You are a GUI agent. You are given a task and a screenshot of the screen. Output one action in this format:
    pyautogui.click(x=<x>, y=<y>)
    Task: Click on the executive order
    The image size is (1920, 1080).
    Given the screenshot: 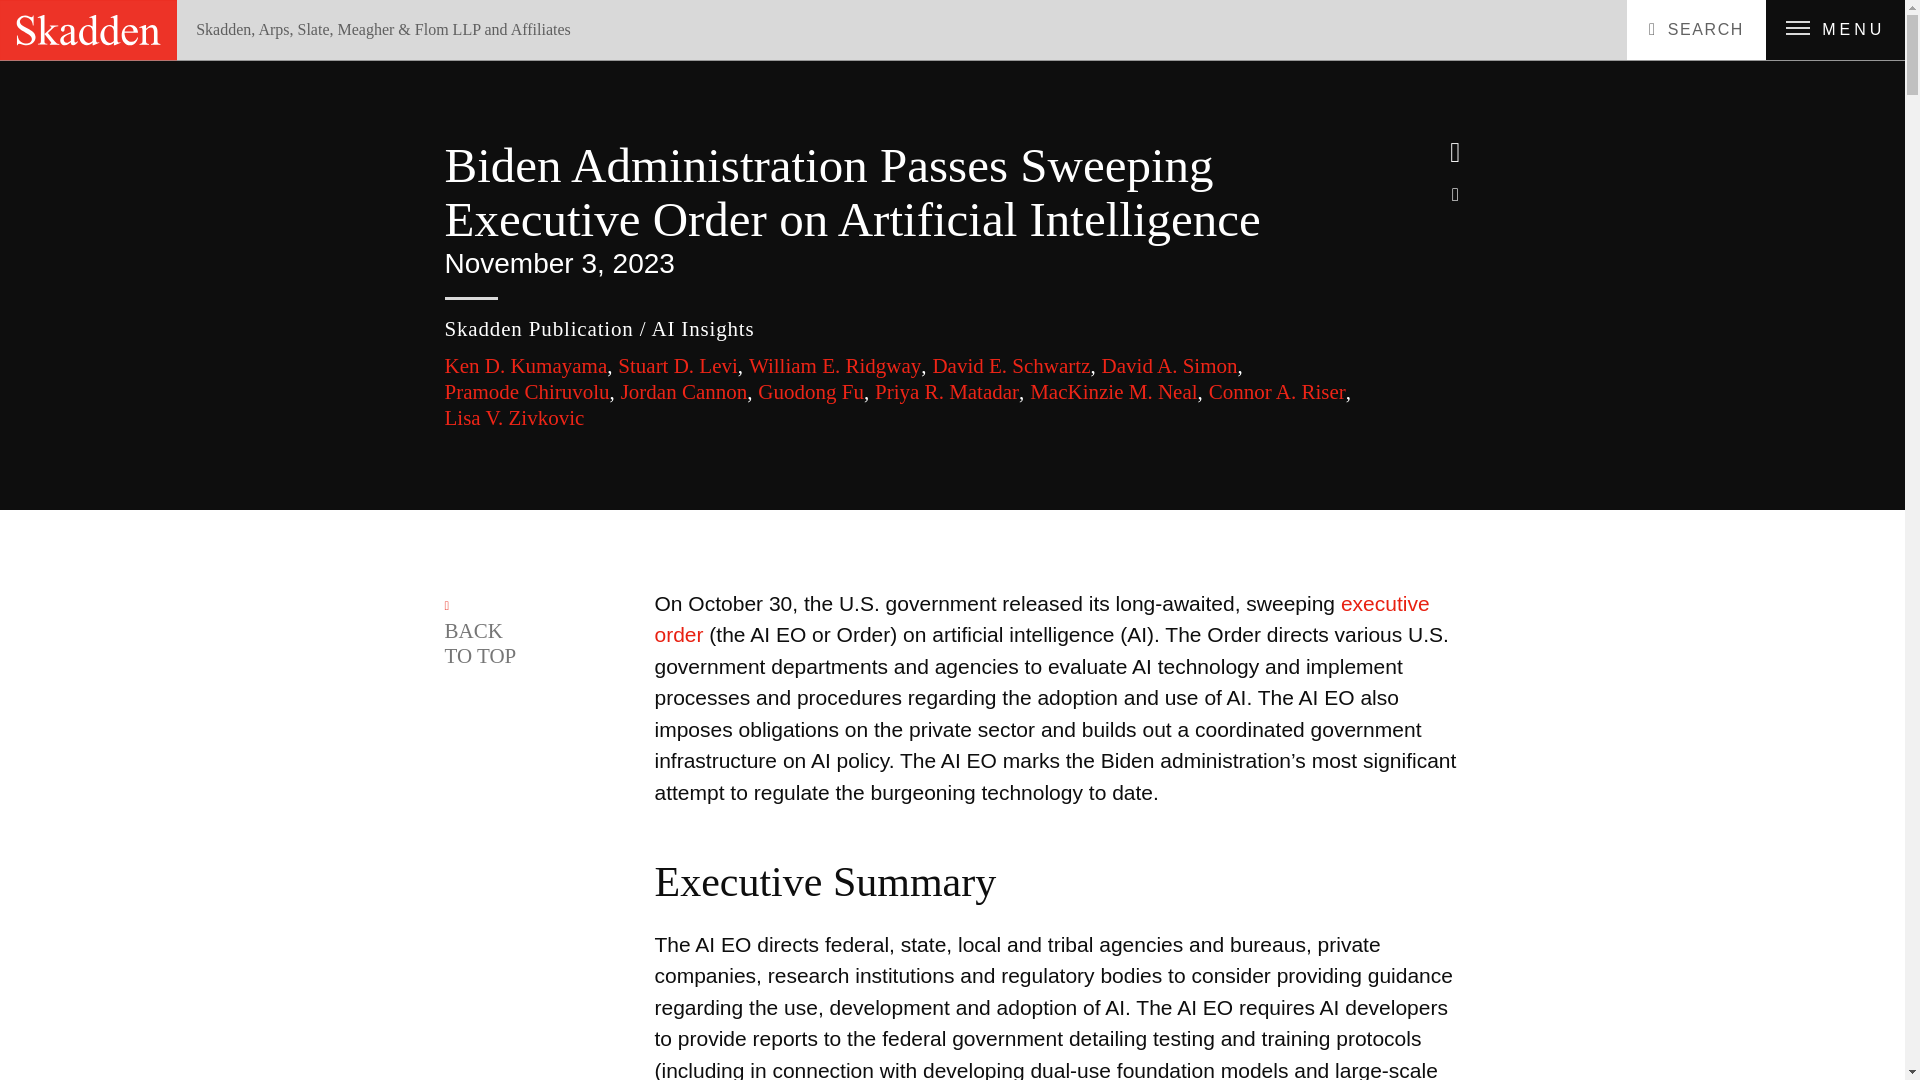 What is the action you would take?
    pyautogui.click(x=1041, y=618)
    